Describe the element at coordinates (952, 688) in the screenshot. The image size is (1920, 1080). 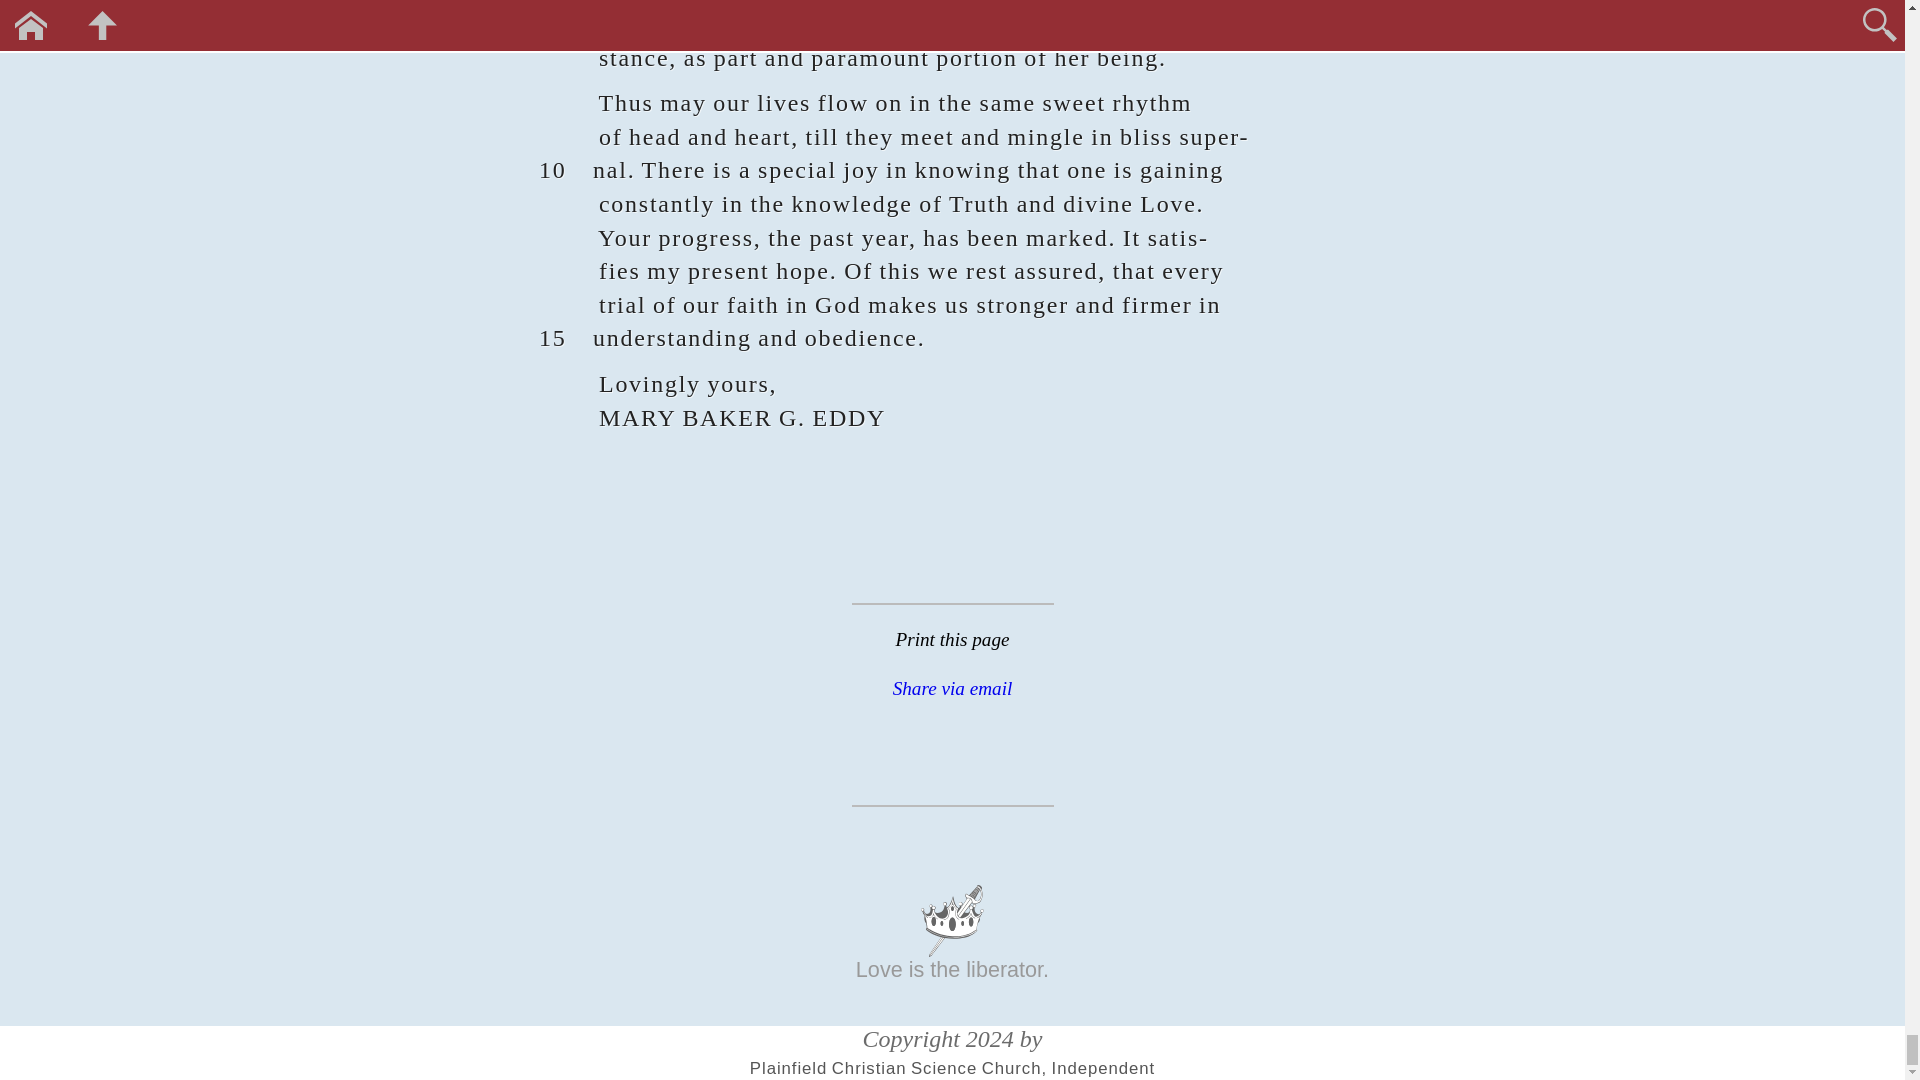
I see `Email this article to a friend.` at that location.